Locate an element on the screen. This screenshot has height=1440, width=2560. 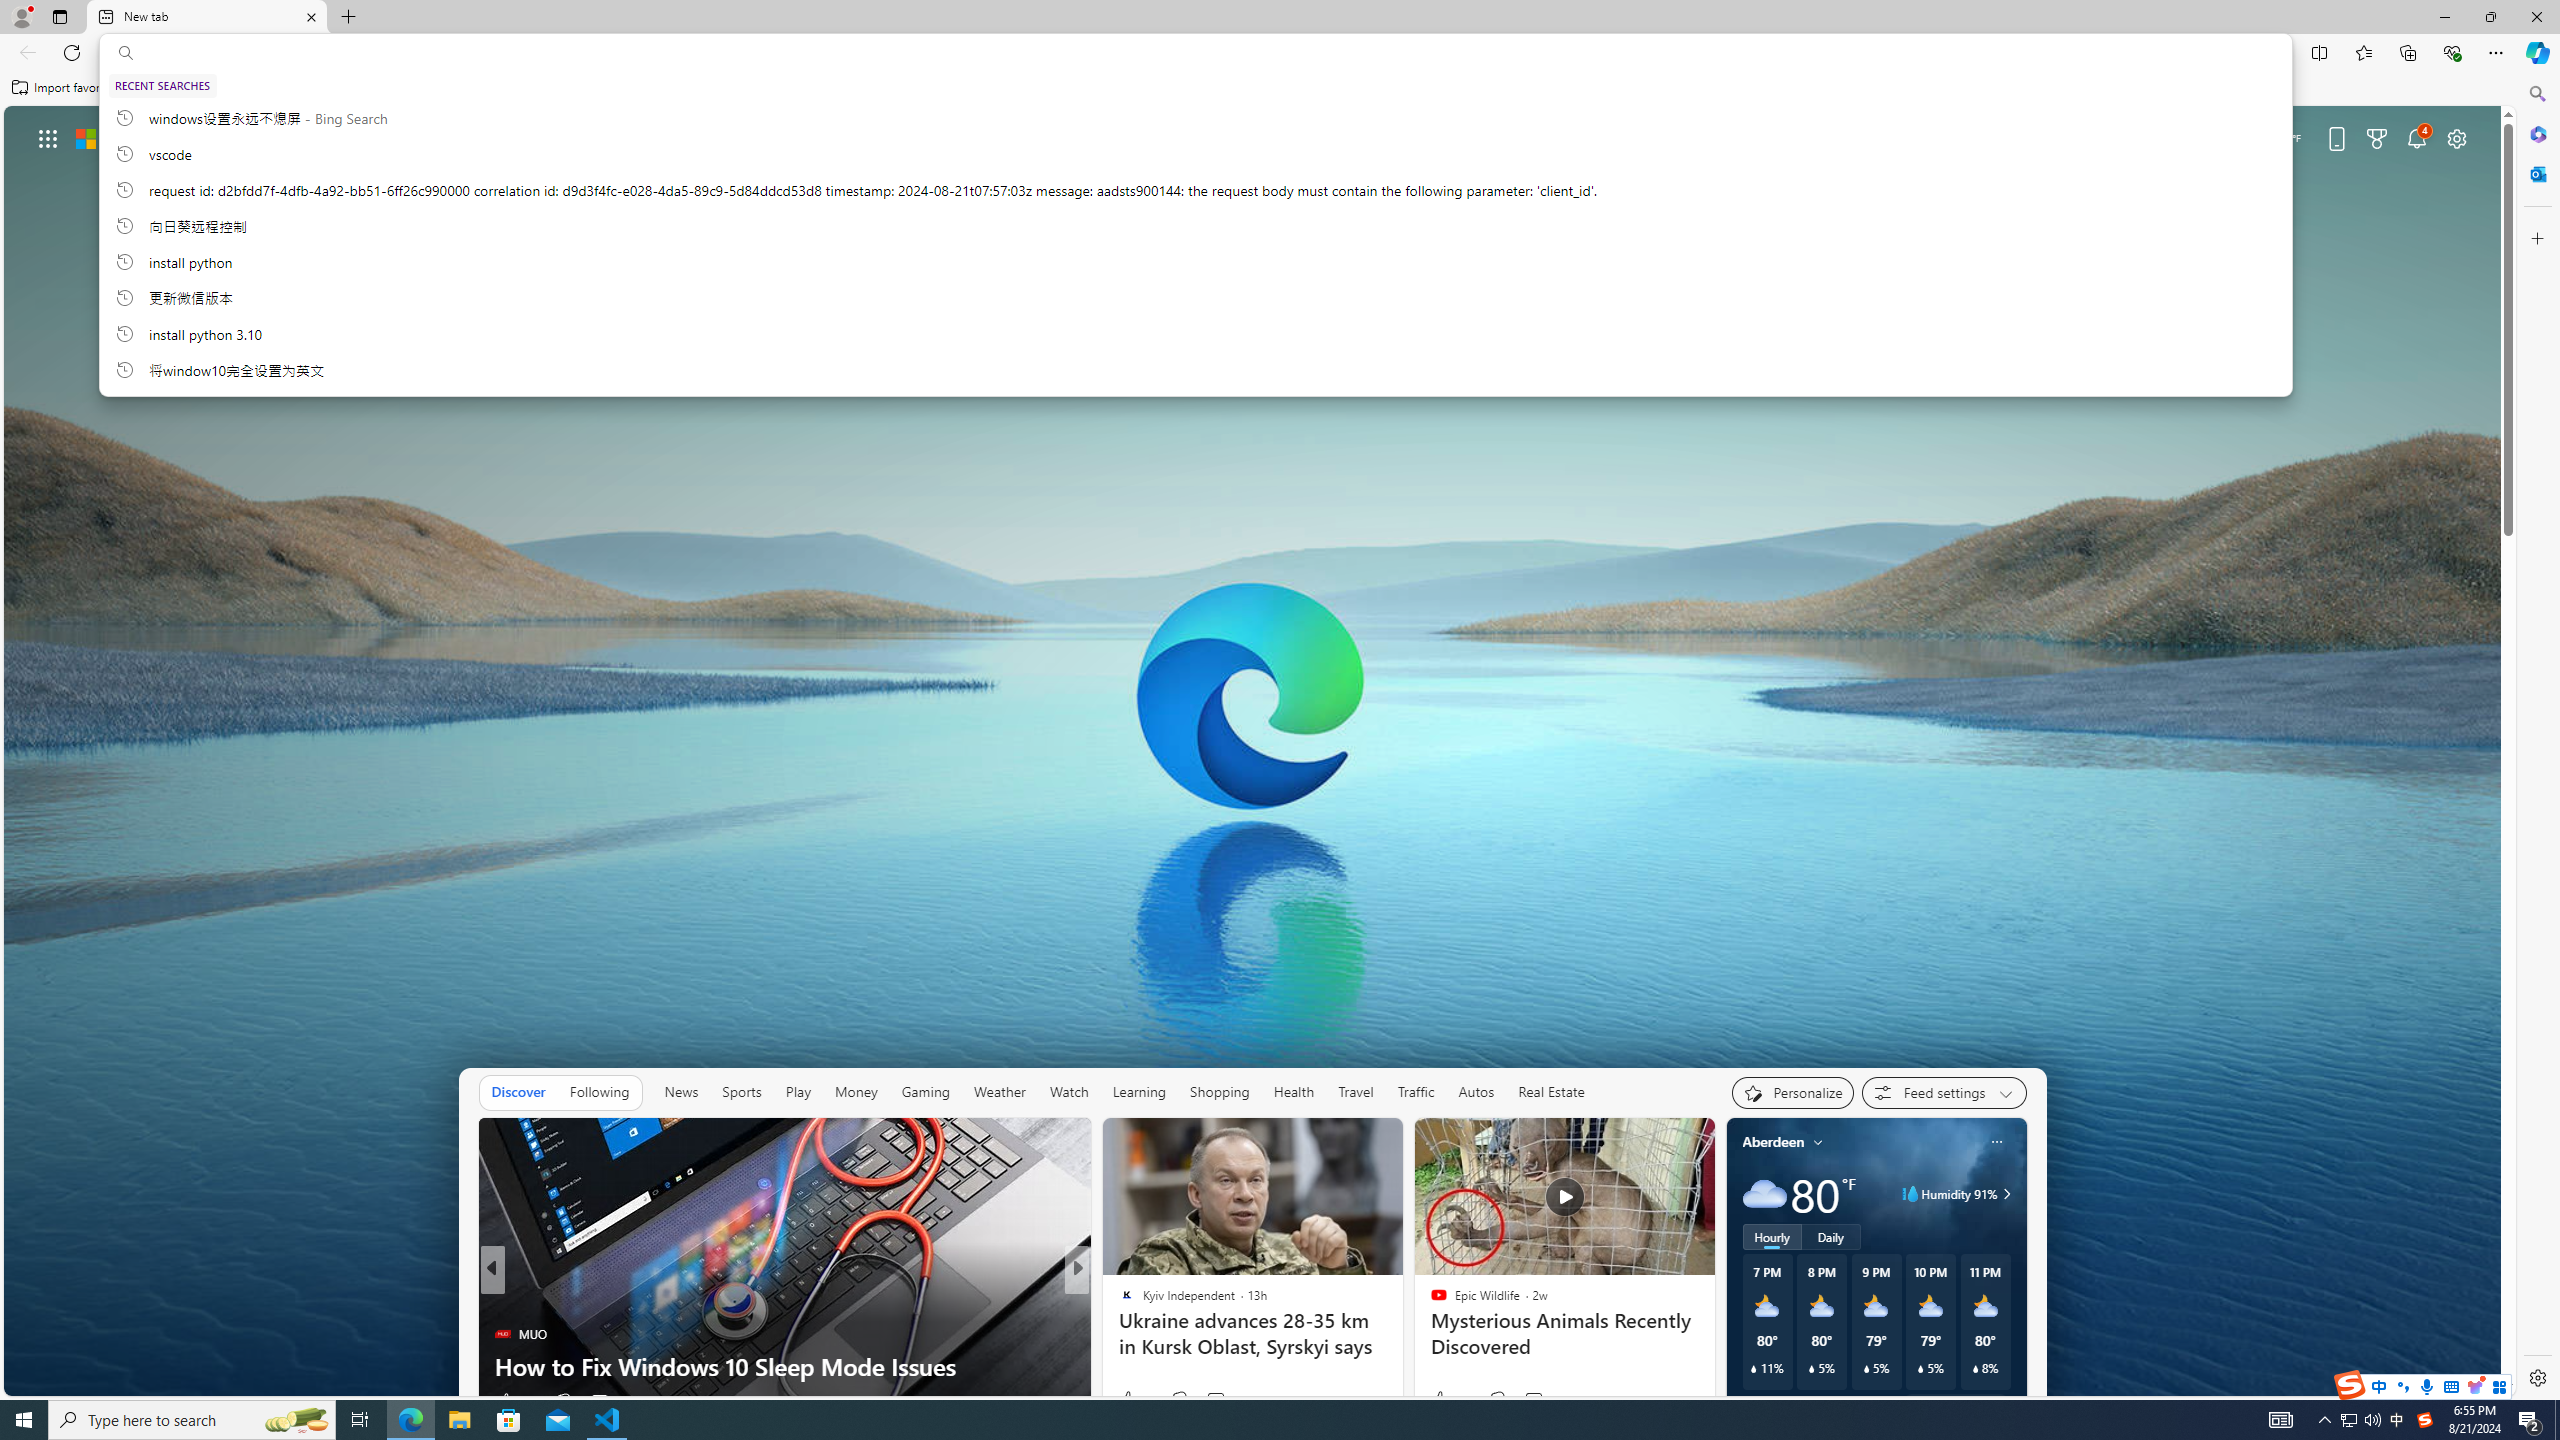
View comments 175 Comment is located at coordinates (1220, 1400).